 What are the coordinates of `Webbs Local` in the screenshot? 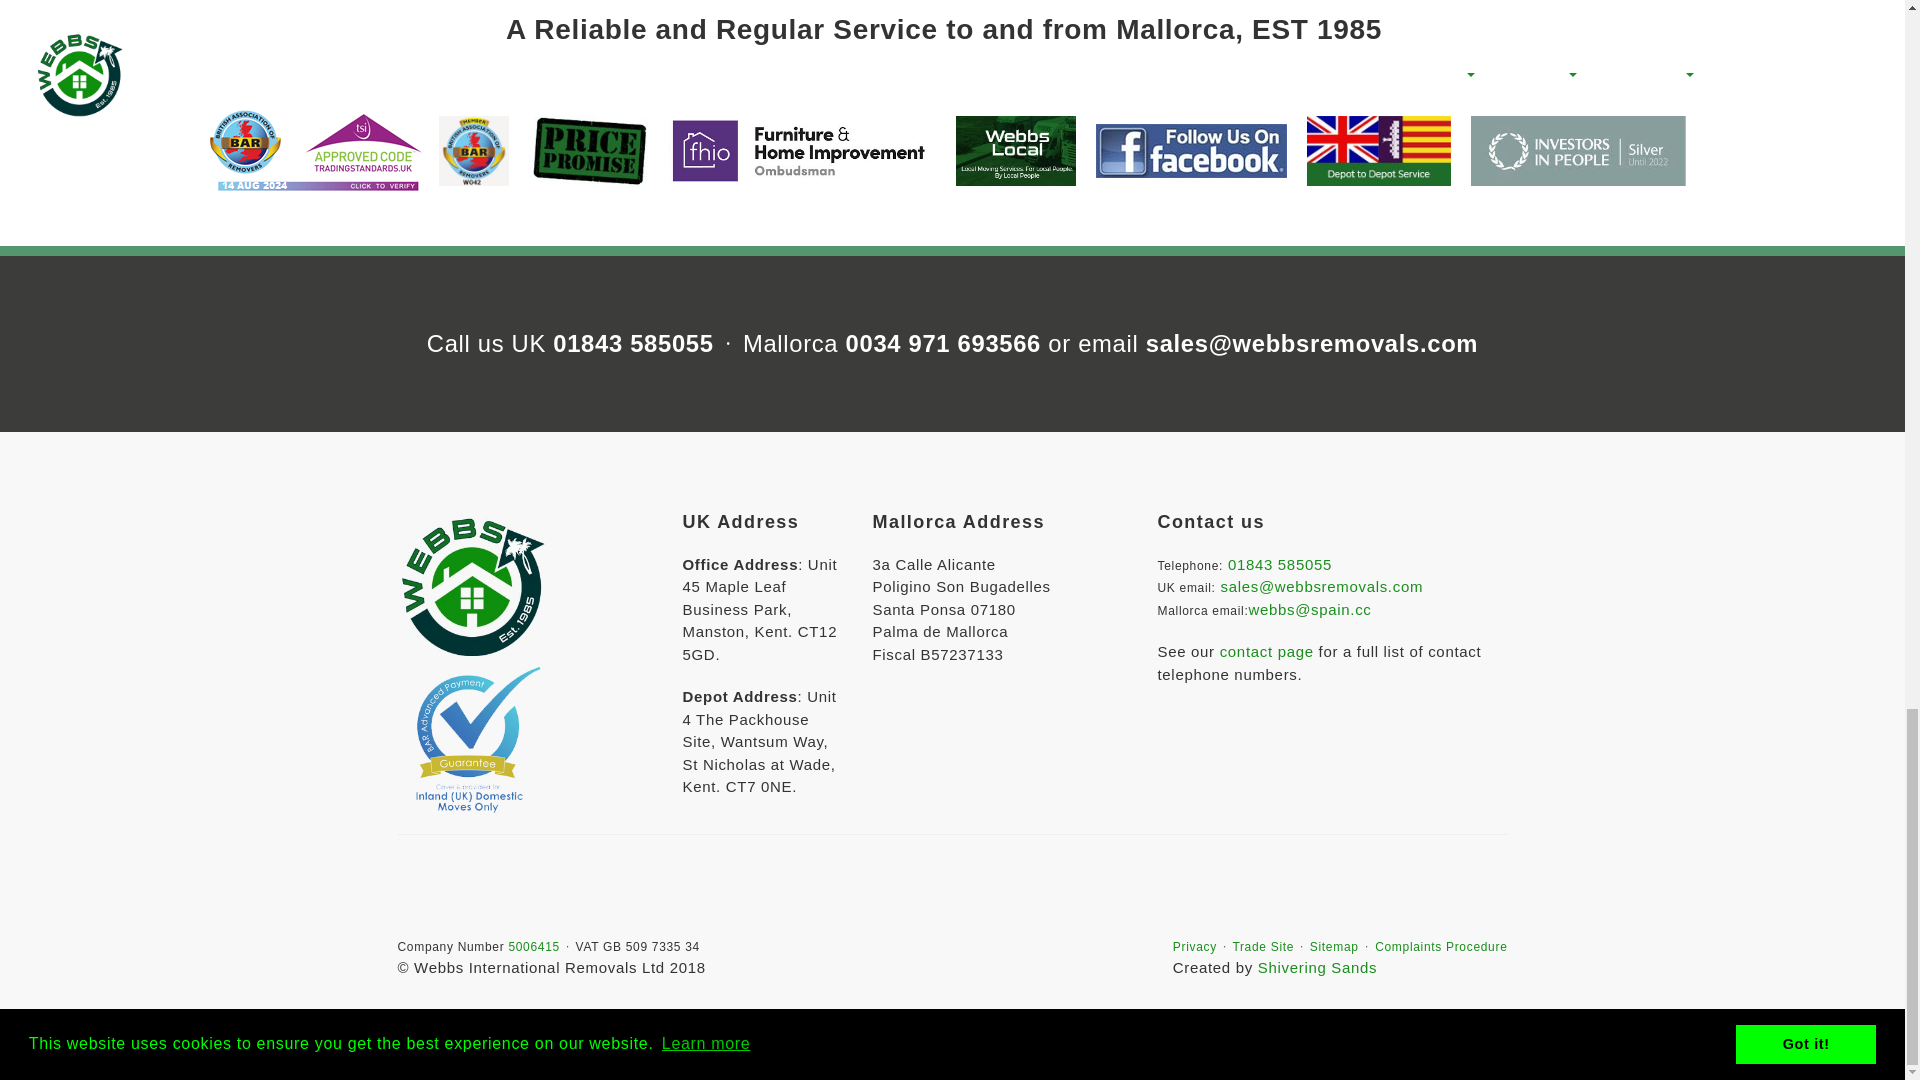 It's located at (1016, 150).